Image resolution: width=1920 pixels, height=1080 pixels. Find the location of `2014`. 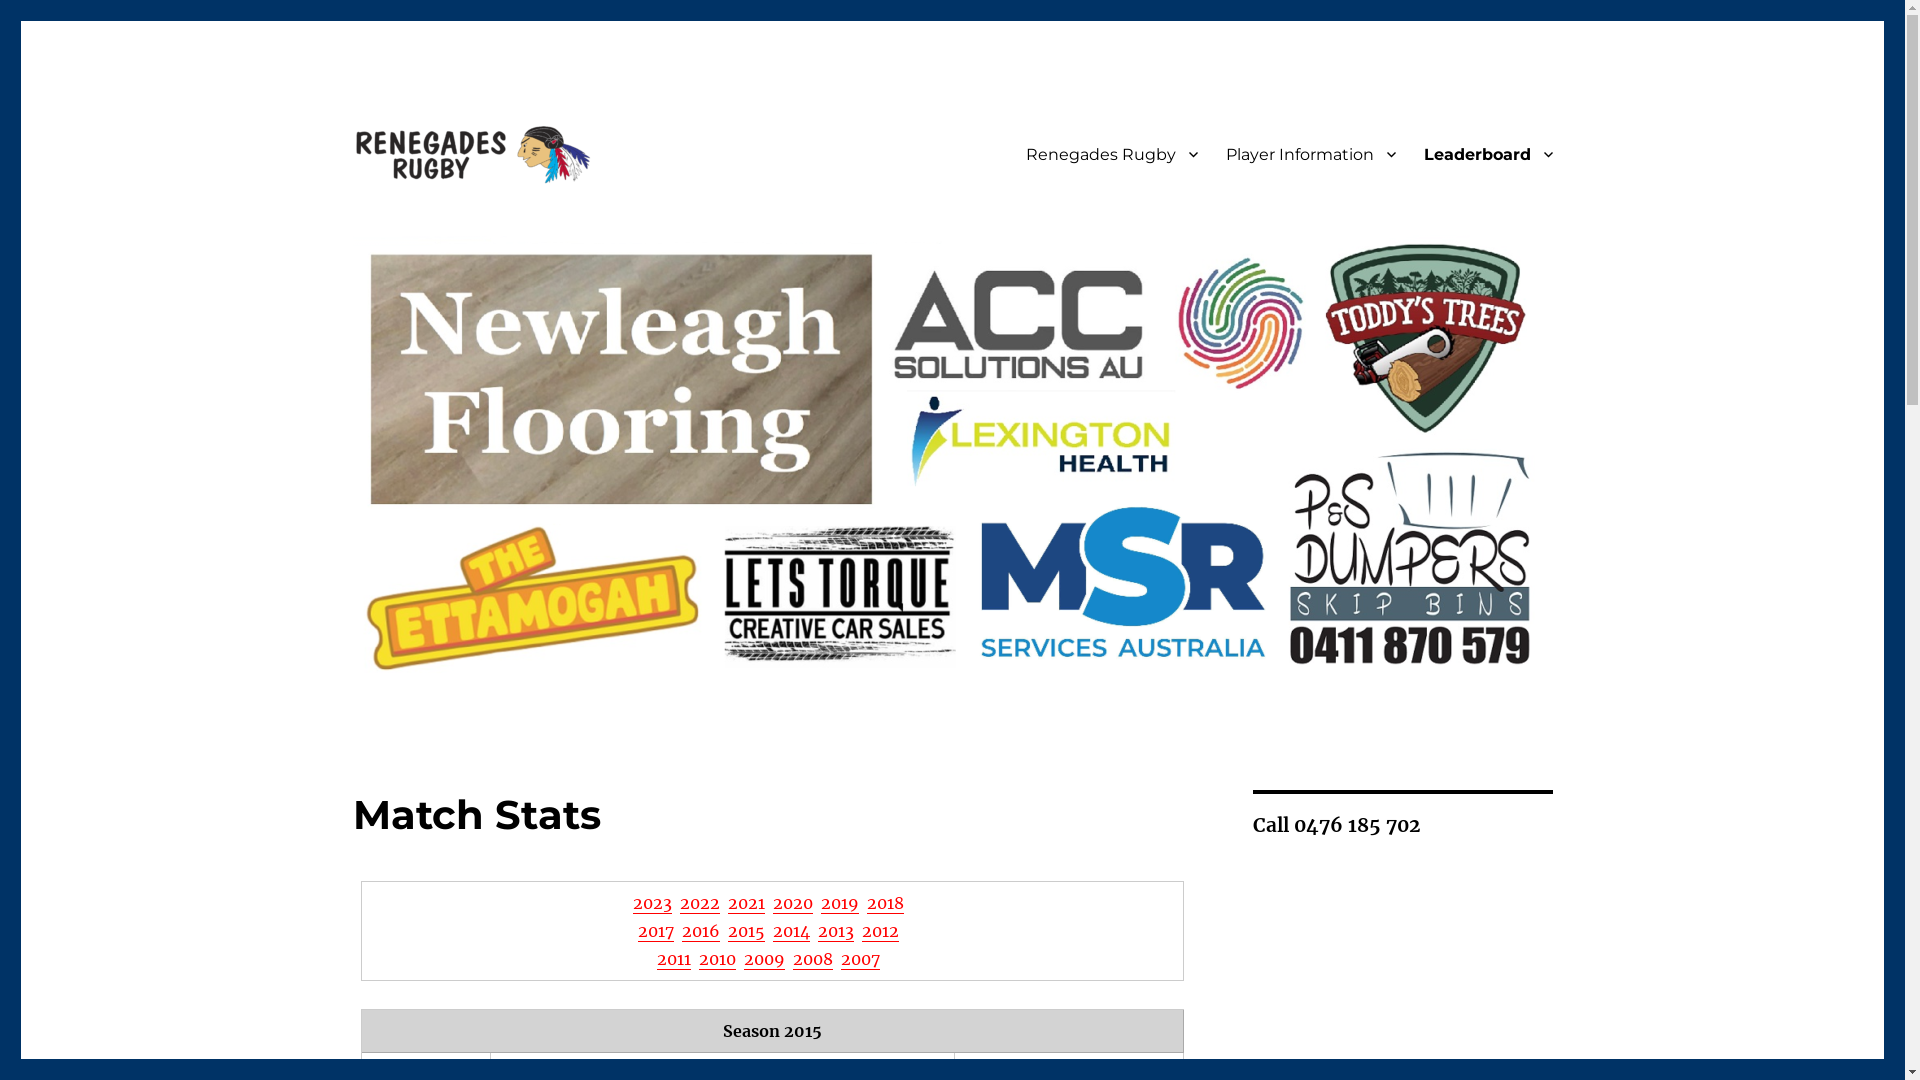

2014 is located at coordinates (792, 931).